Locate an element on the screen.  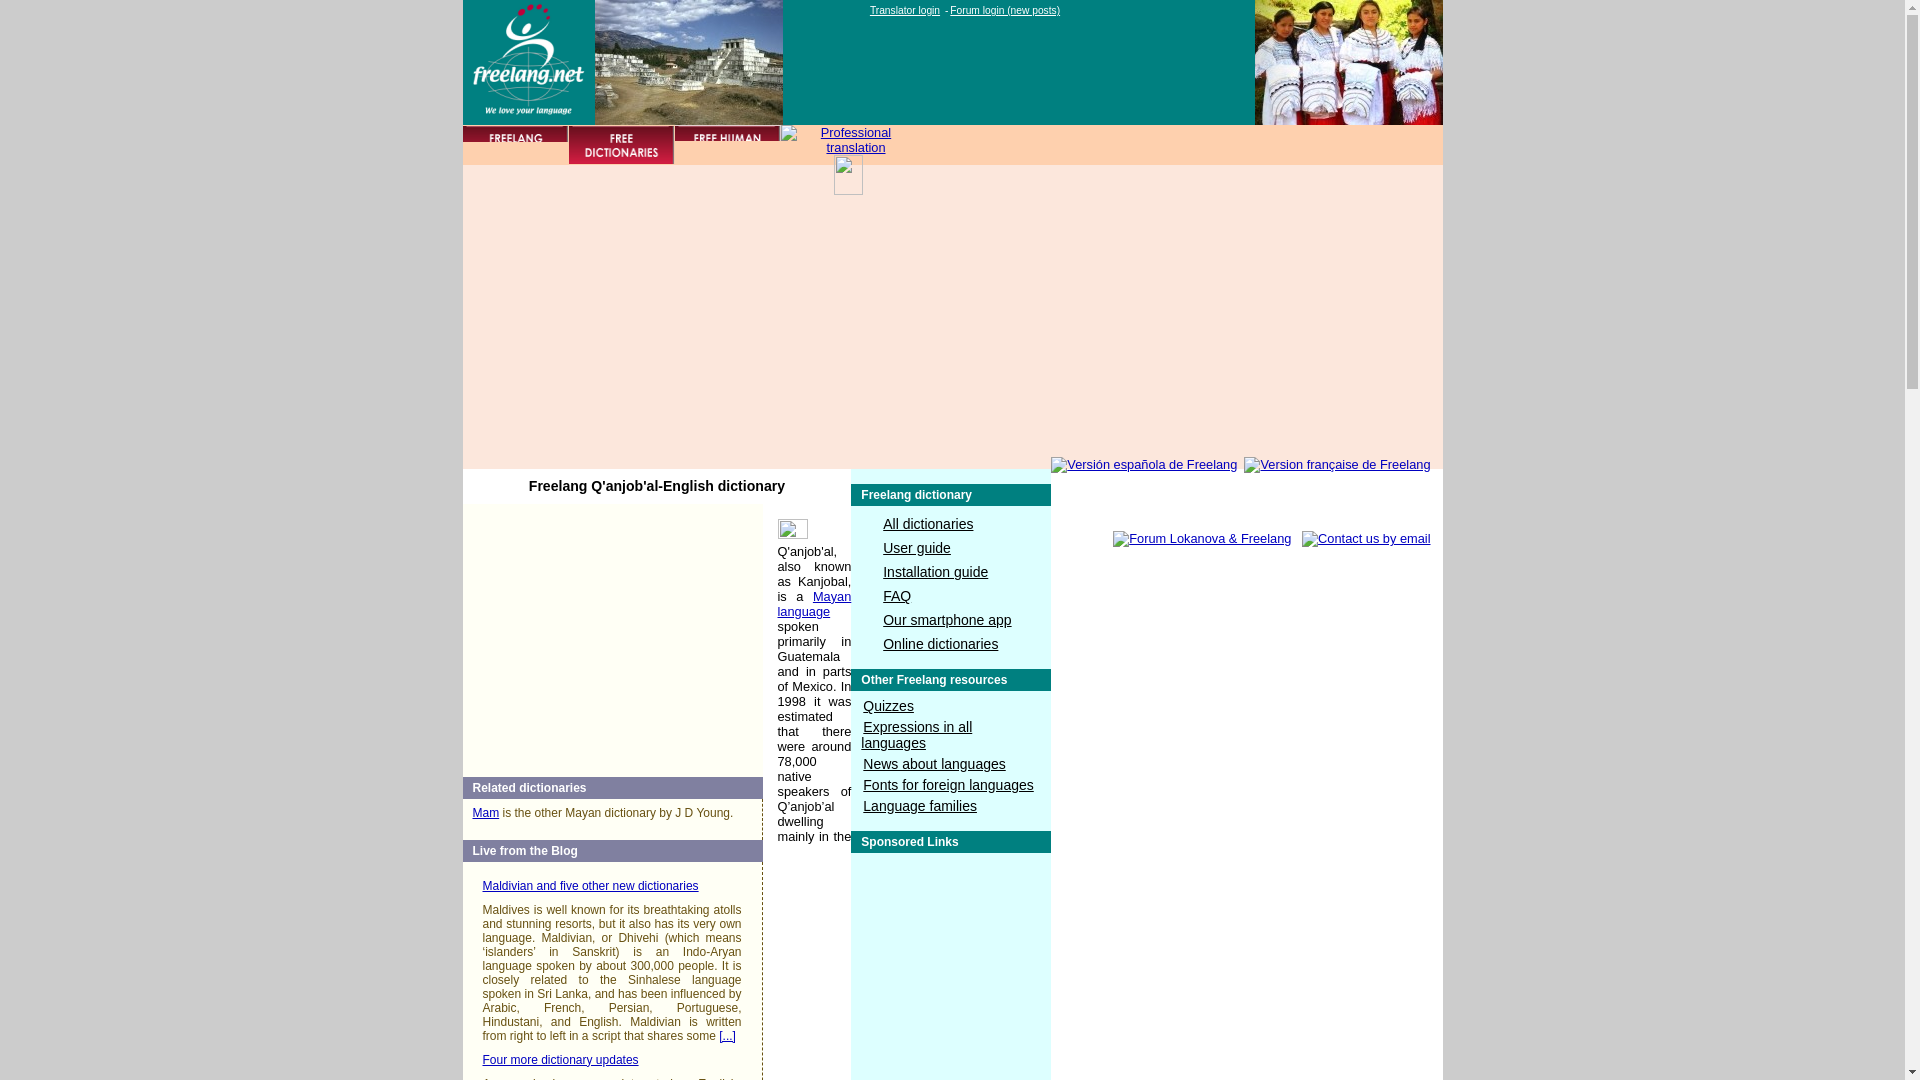
All dictionaries is located at coordinates (928, 524).